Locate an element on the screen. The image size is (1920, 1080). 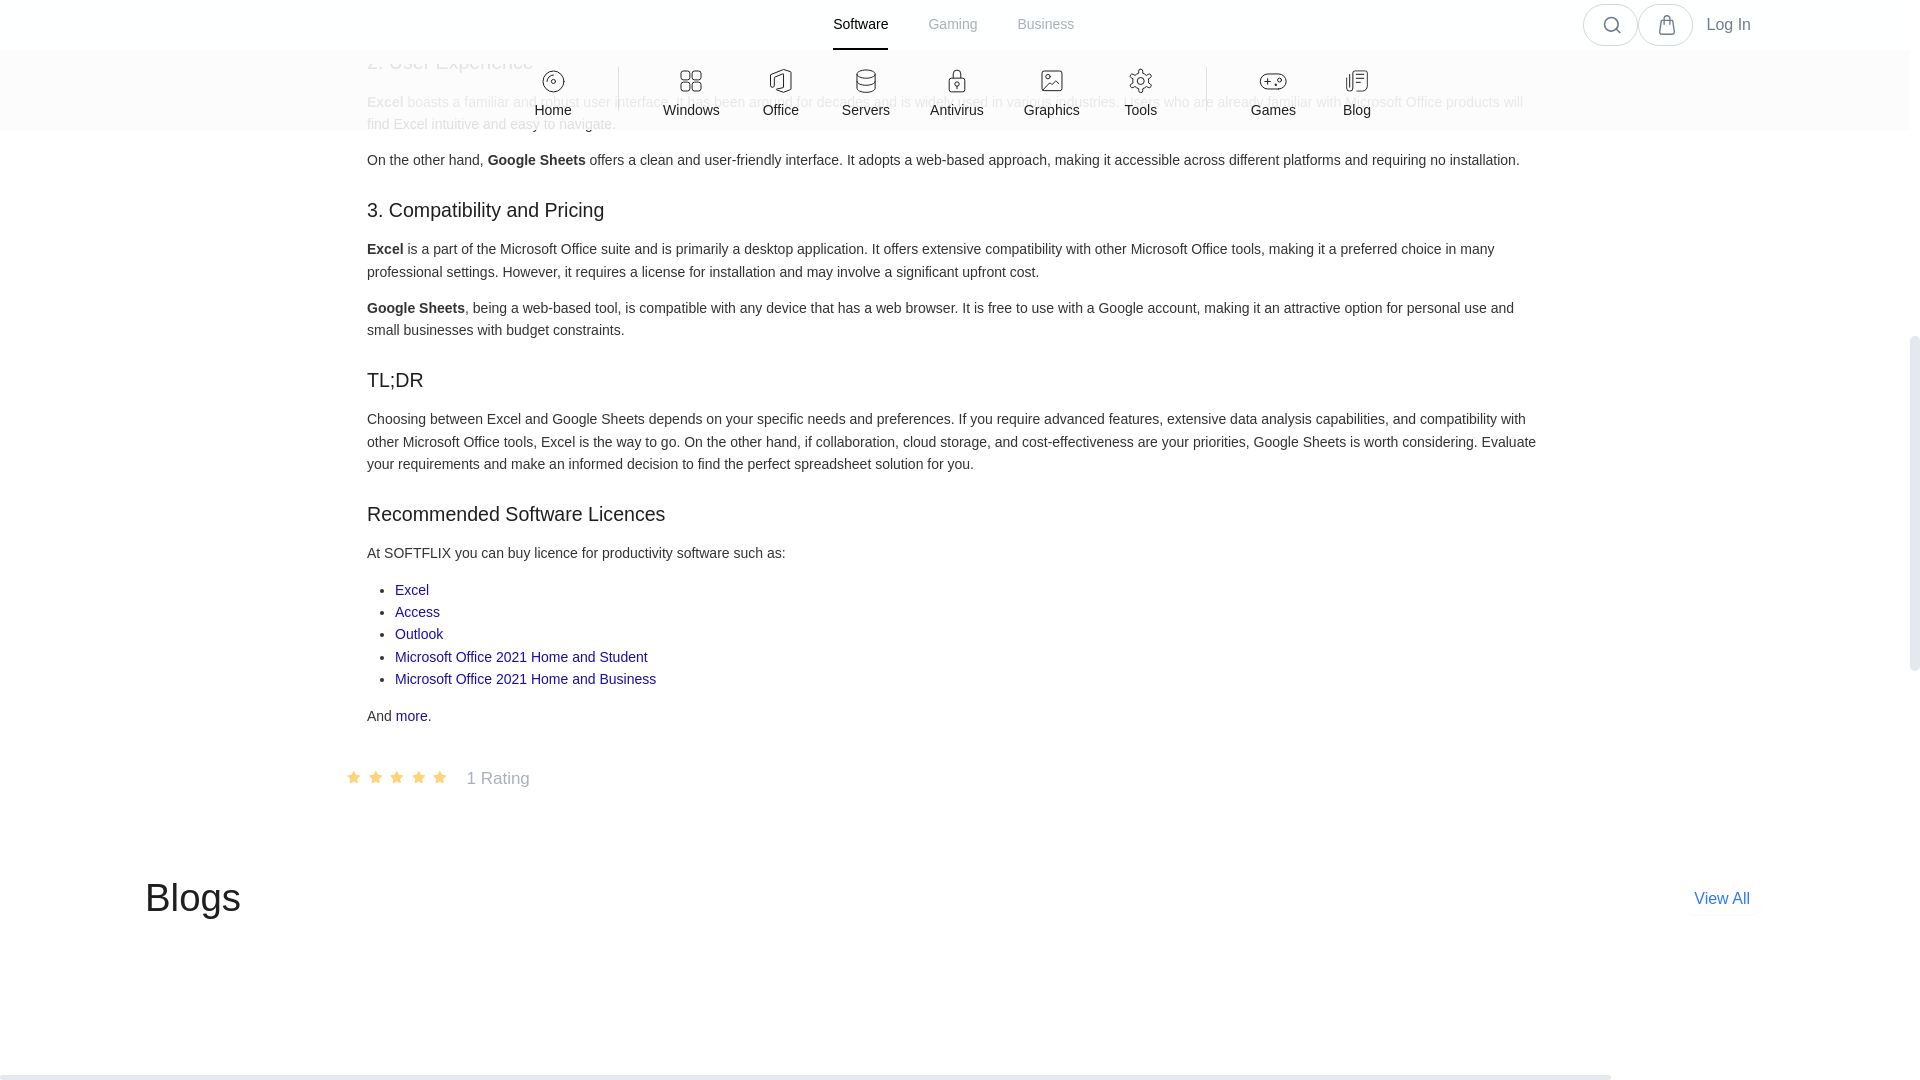
more is located at coordinates (412, 716).